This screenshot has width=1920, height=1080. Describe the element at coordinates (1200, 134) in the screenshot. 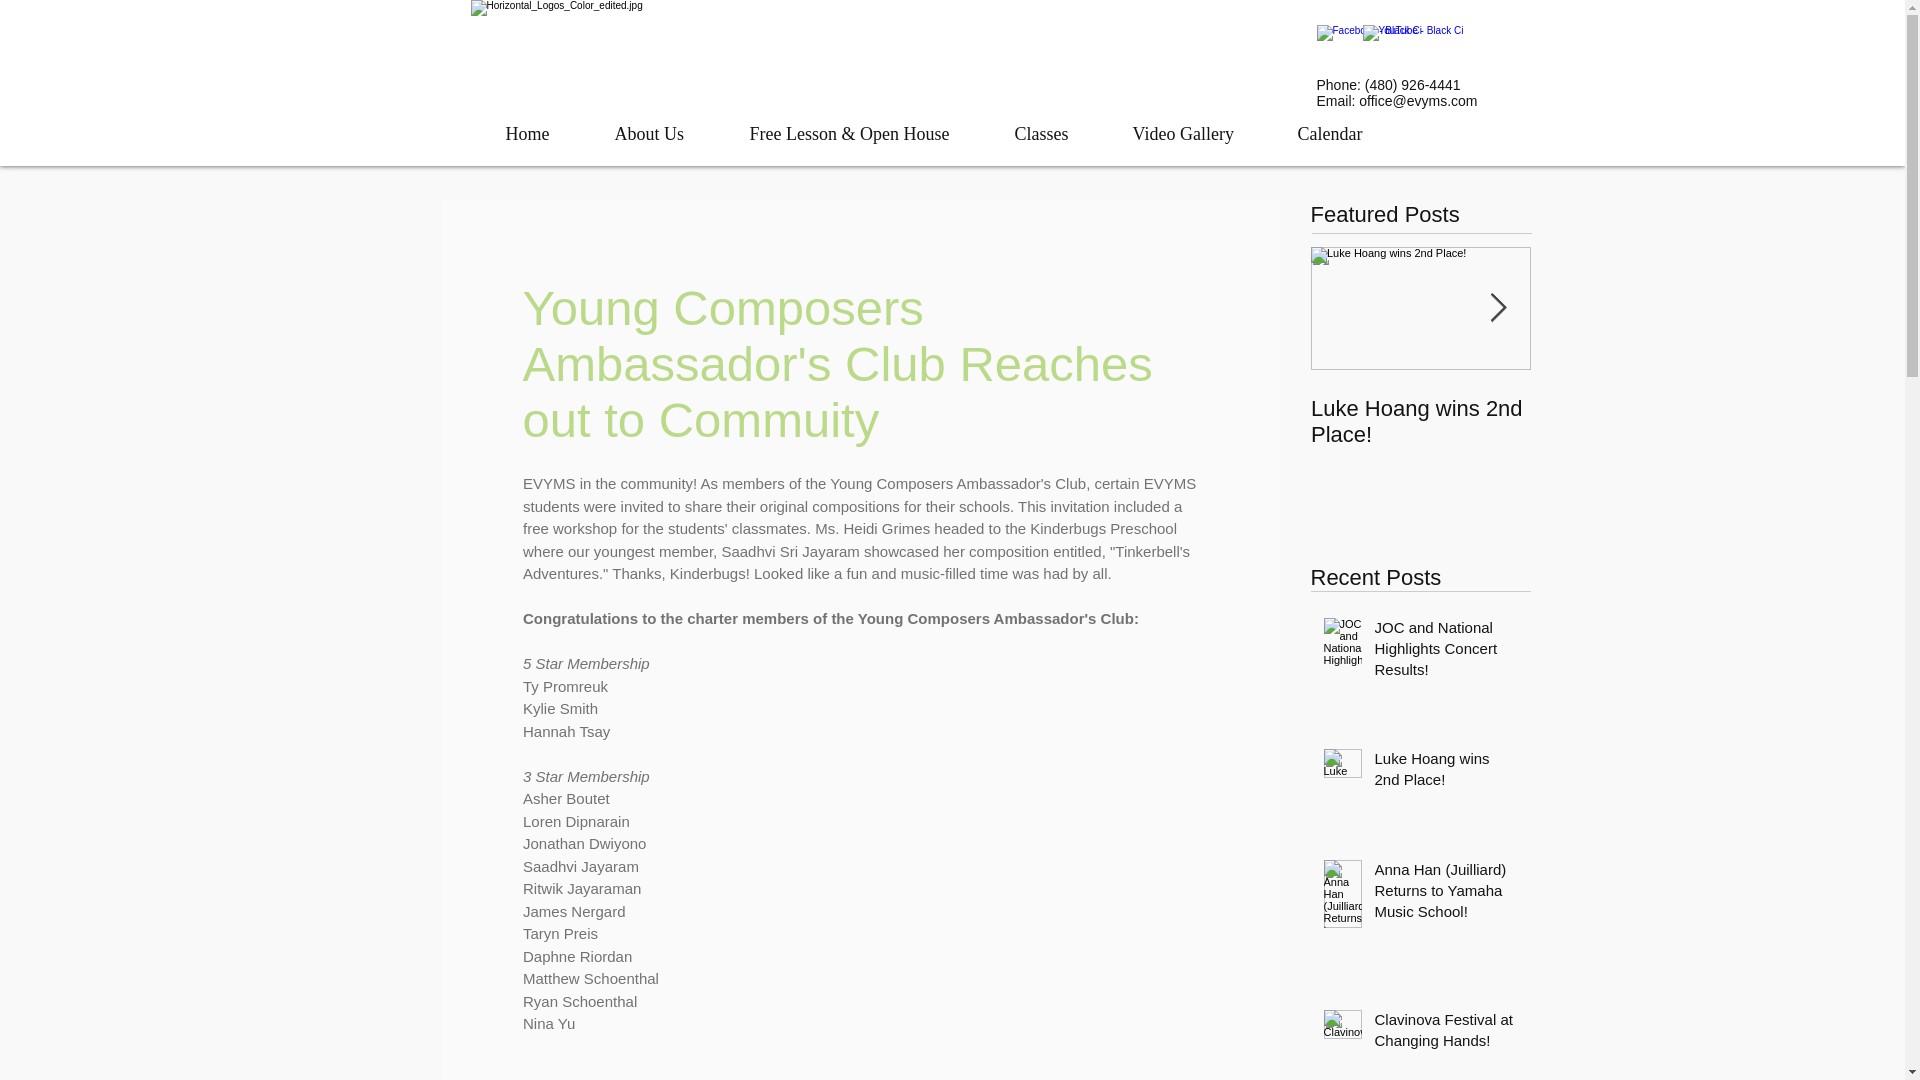

I see `Video Gallery` at that location.